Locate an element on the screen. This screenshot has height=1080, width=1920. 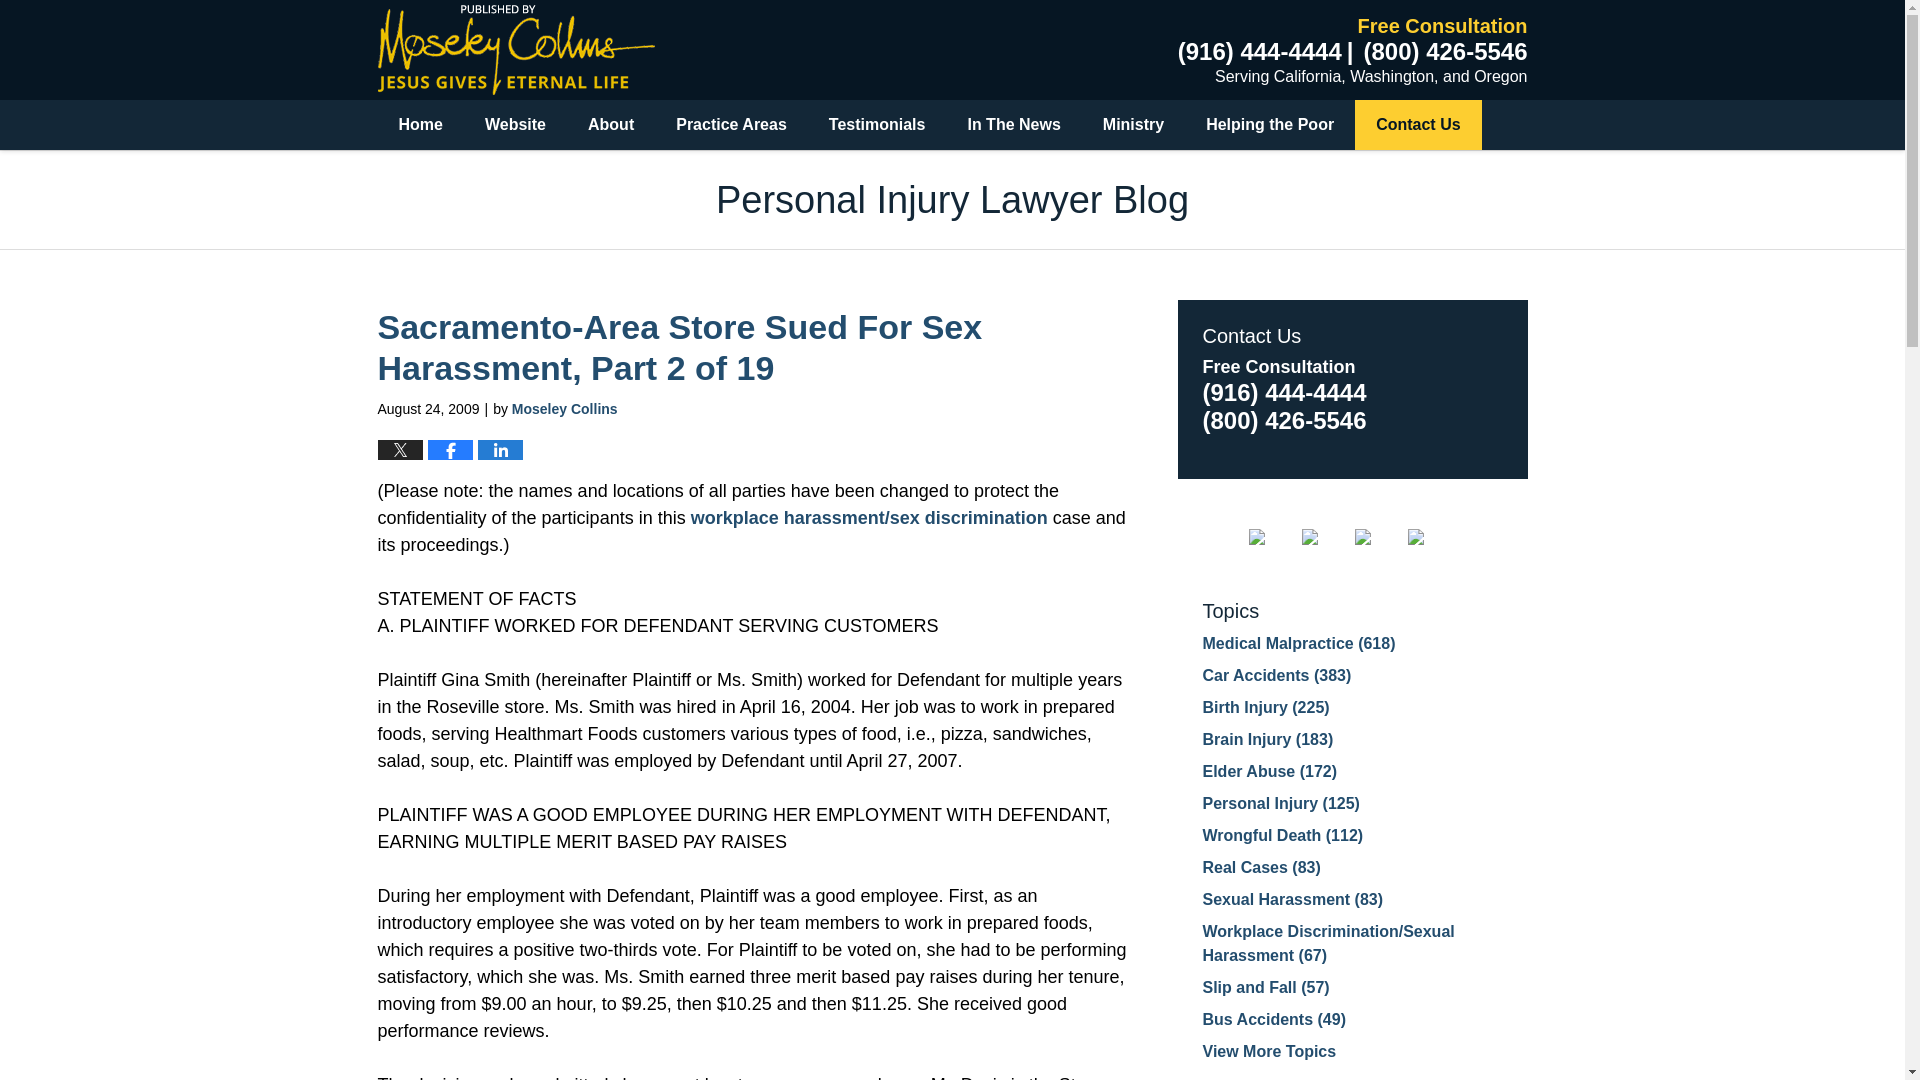
Contact Us is located at coordinates (1418, 125).